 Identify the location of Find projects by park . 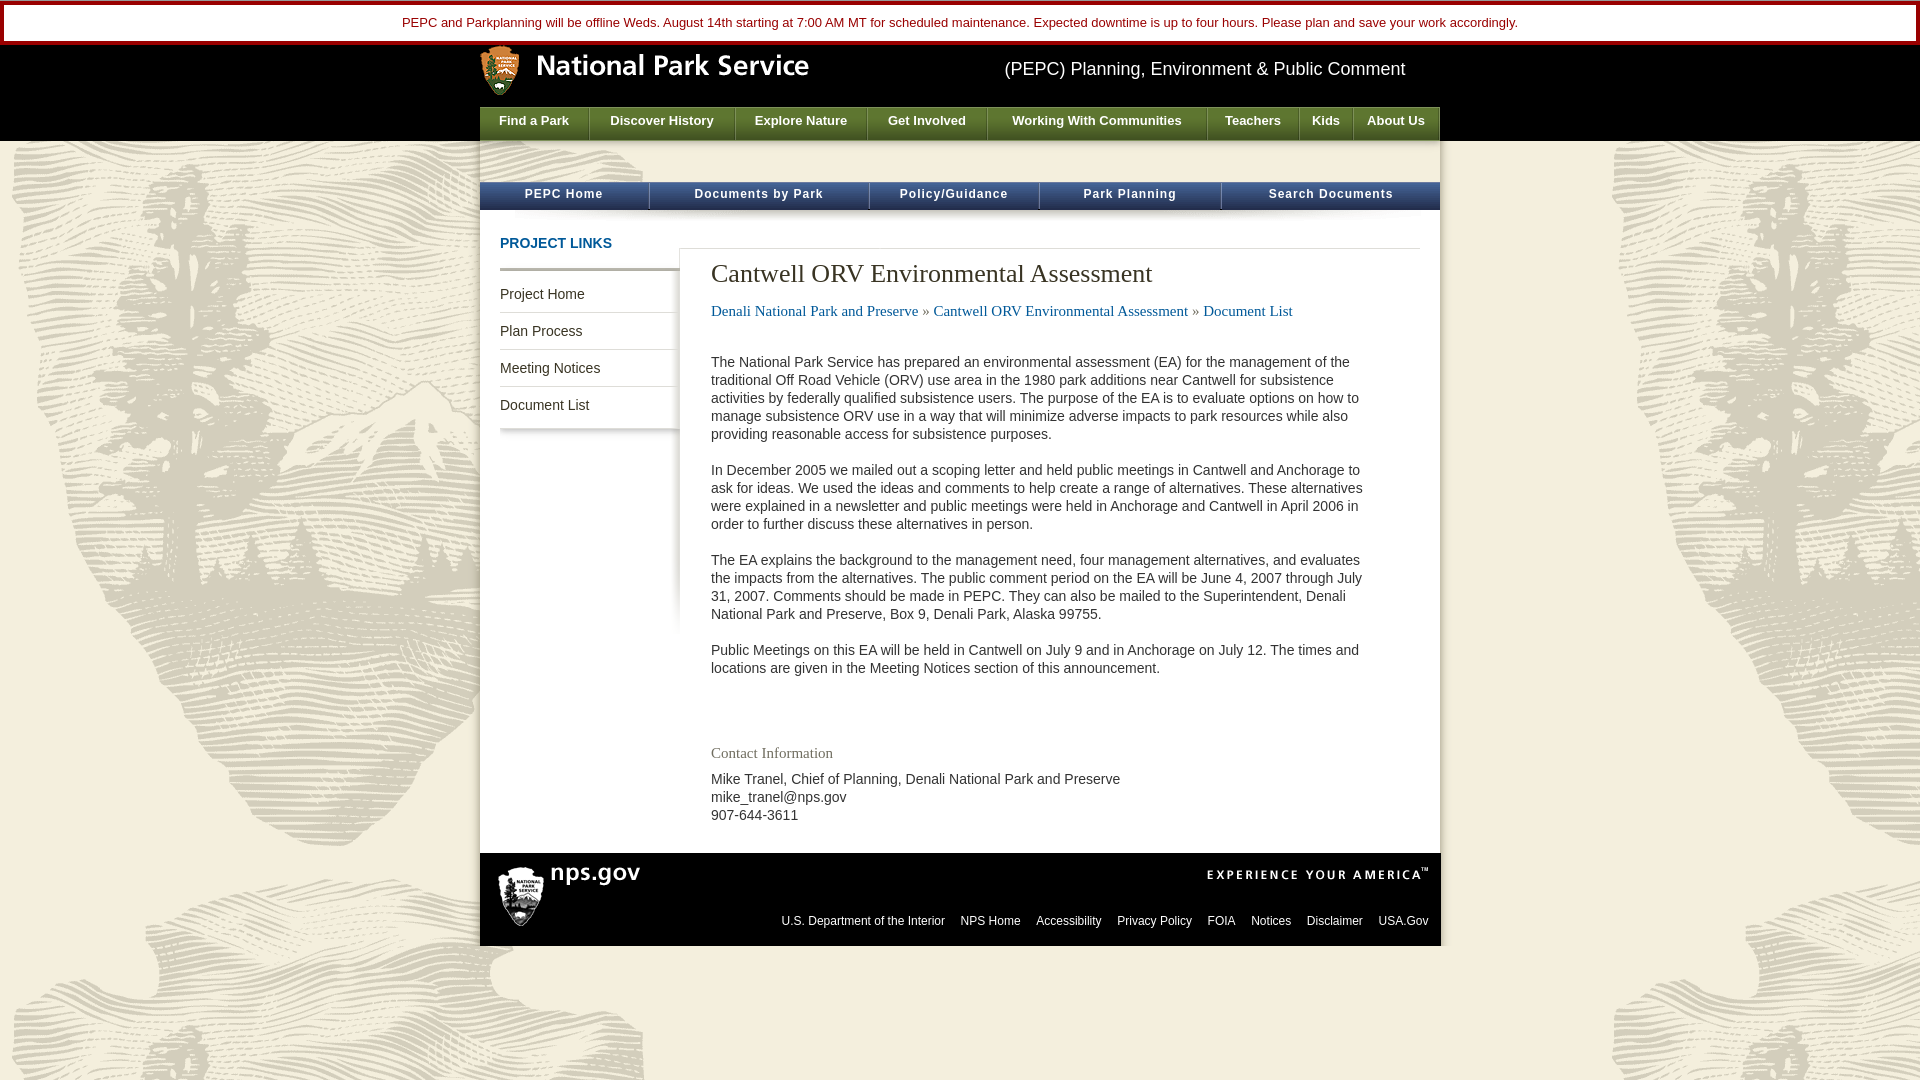
(758, 196).